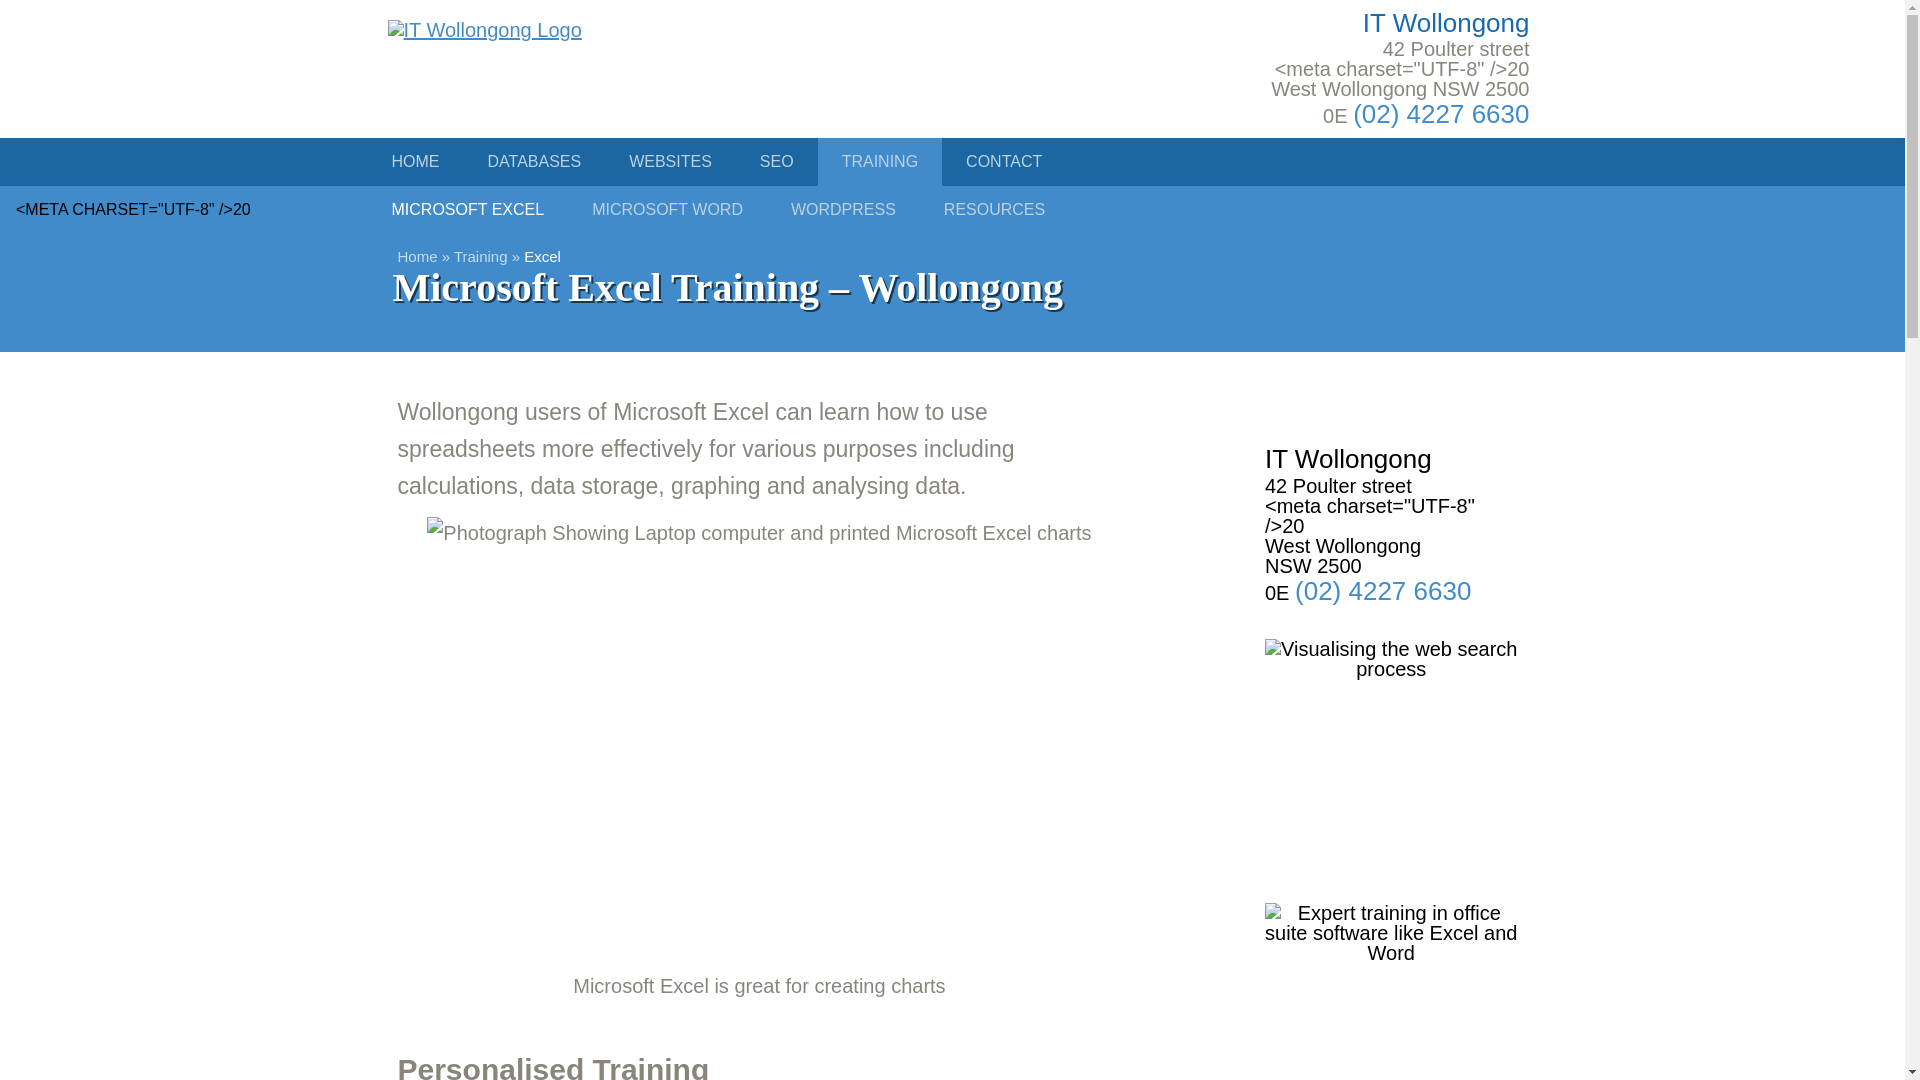 This screenshot has width=1920, height=1080. What do you see at coordinates (742, 210) in the screenshot?
I see `COPYWRITING` at bounding box center [742, 210].